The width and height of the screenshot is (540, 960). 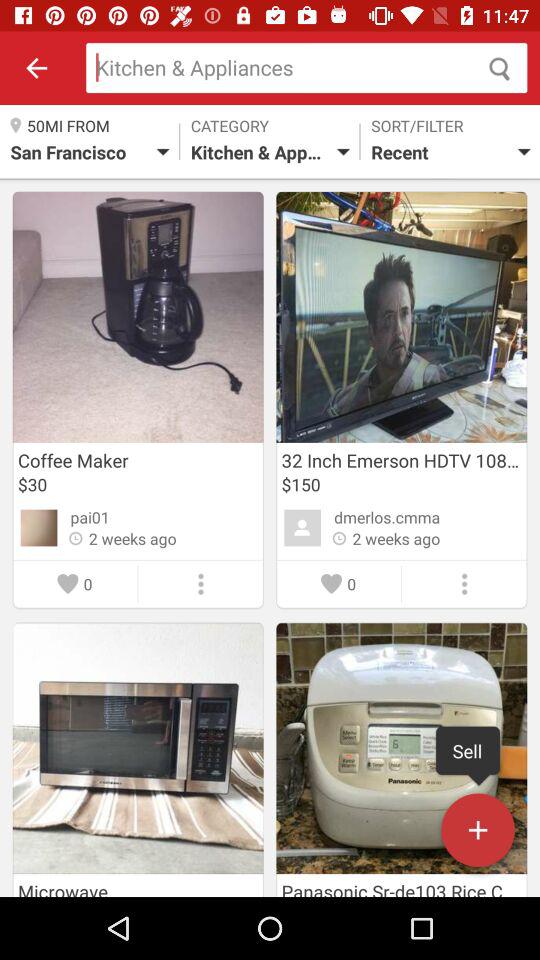 What do you see at coordinates (302, 528) in the screenshot?
I see `select the icon on left to the text dmerloscmma on the web page` at bounding box center [302, 528].